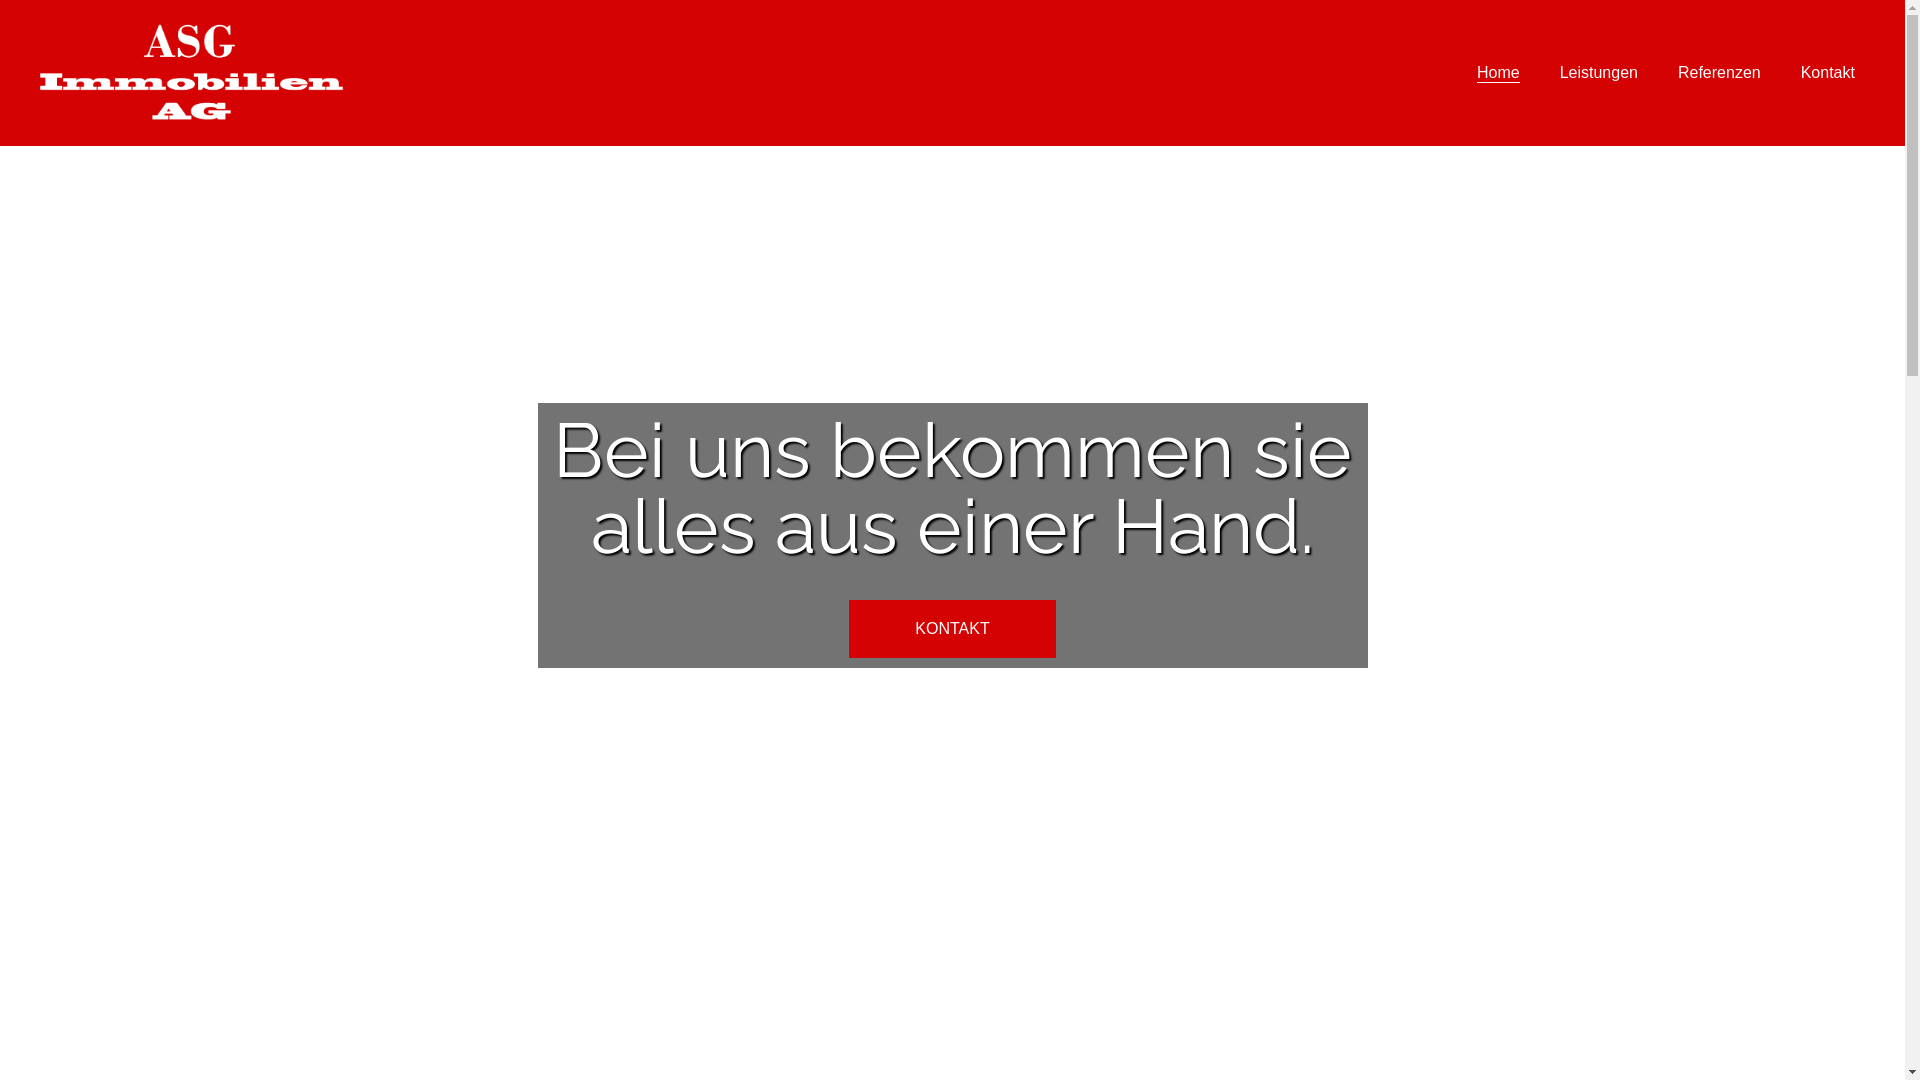 The height and width of the screenshot is (1080, 1920). What do you see at coordinates (952, 629) in the screenshot?
I see `KONTAKT` at bounding box center [952, 629].